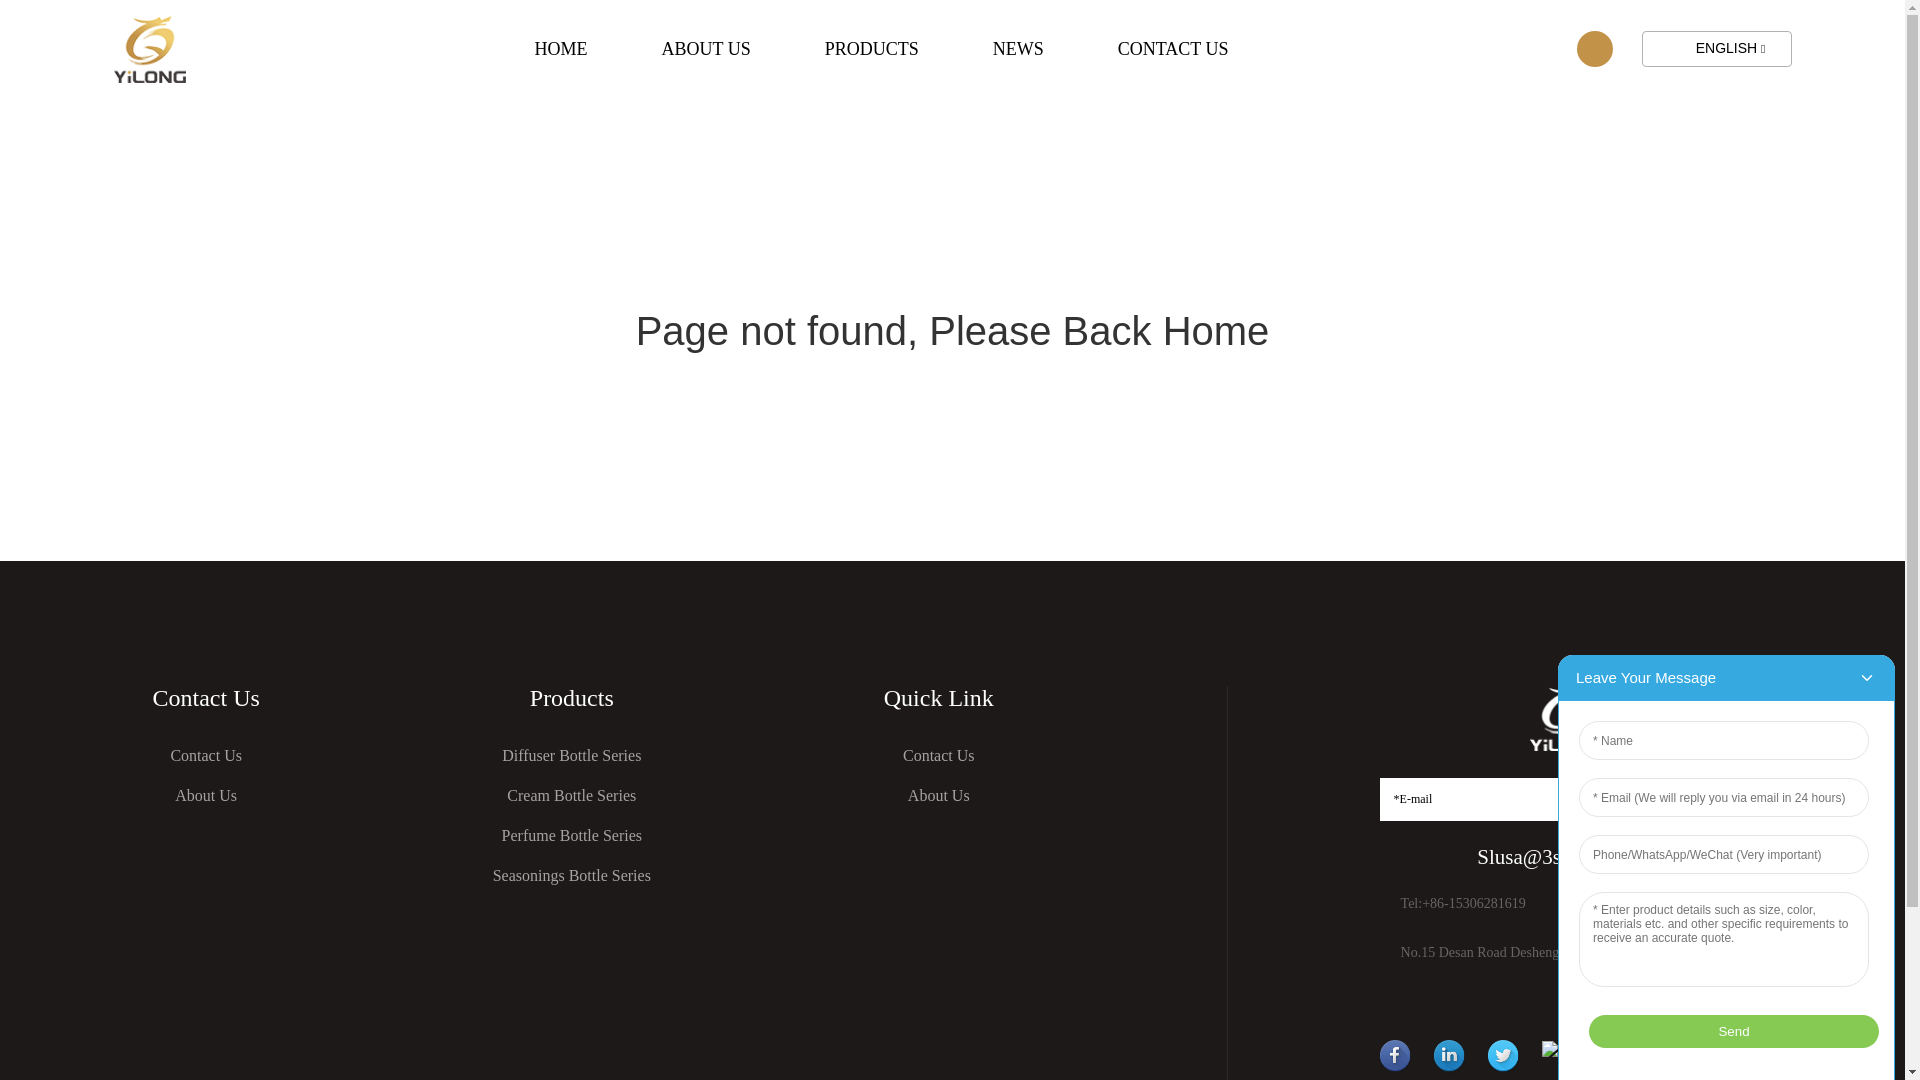  I want to click on CONTACT US, so click(1174, 50).